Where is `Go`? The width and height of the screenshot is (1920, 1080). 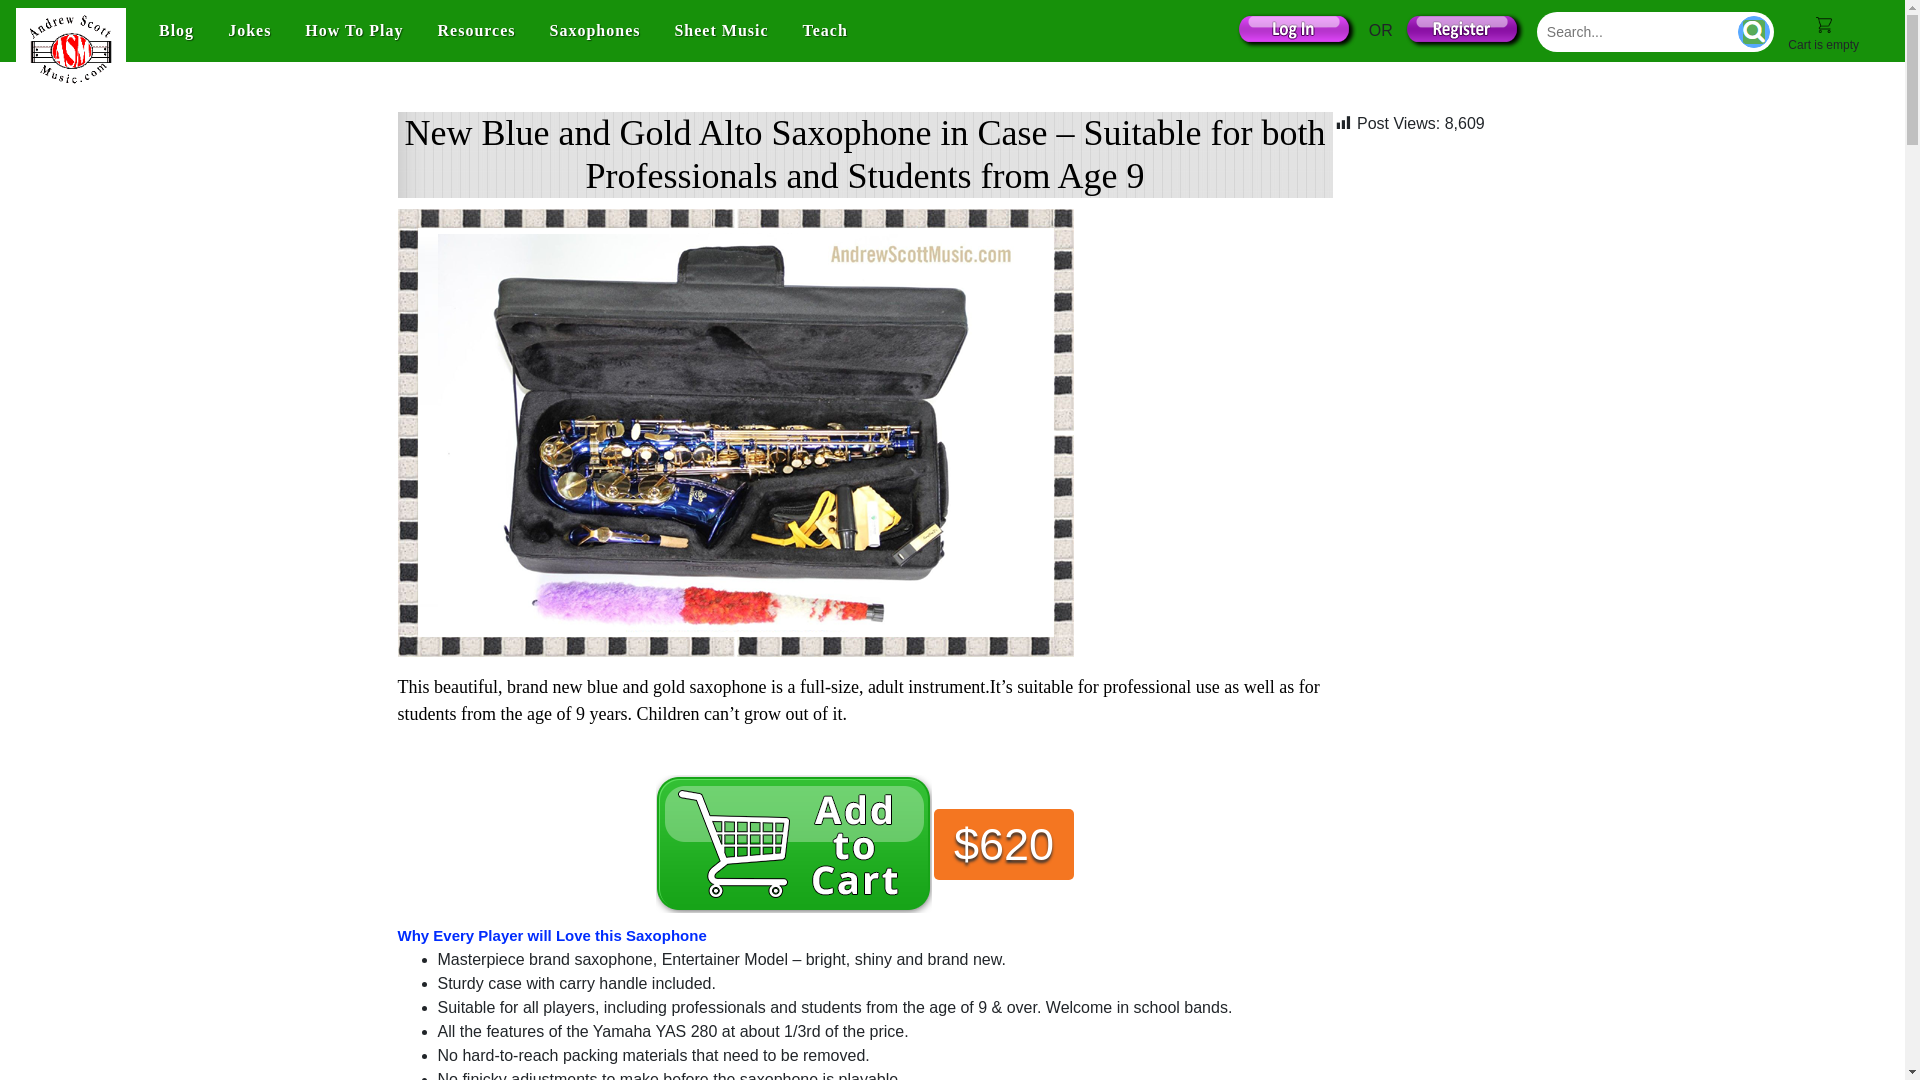
Go is located at coordinates (1754, 32).